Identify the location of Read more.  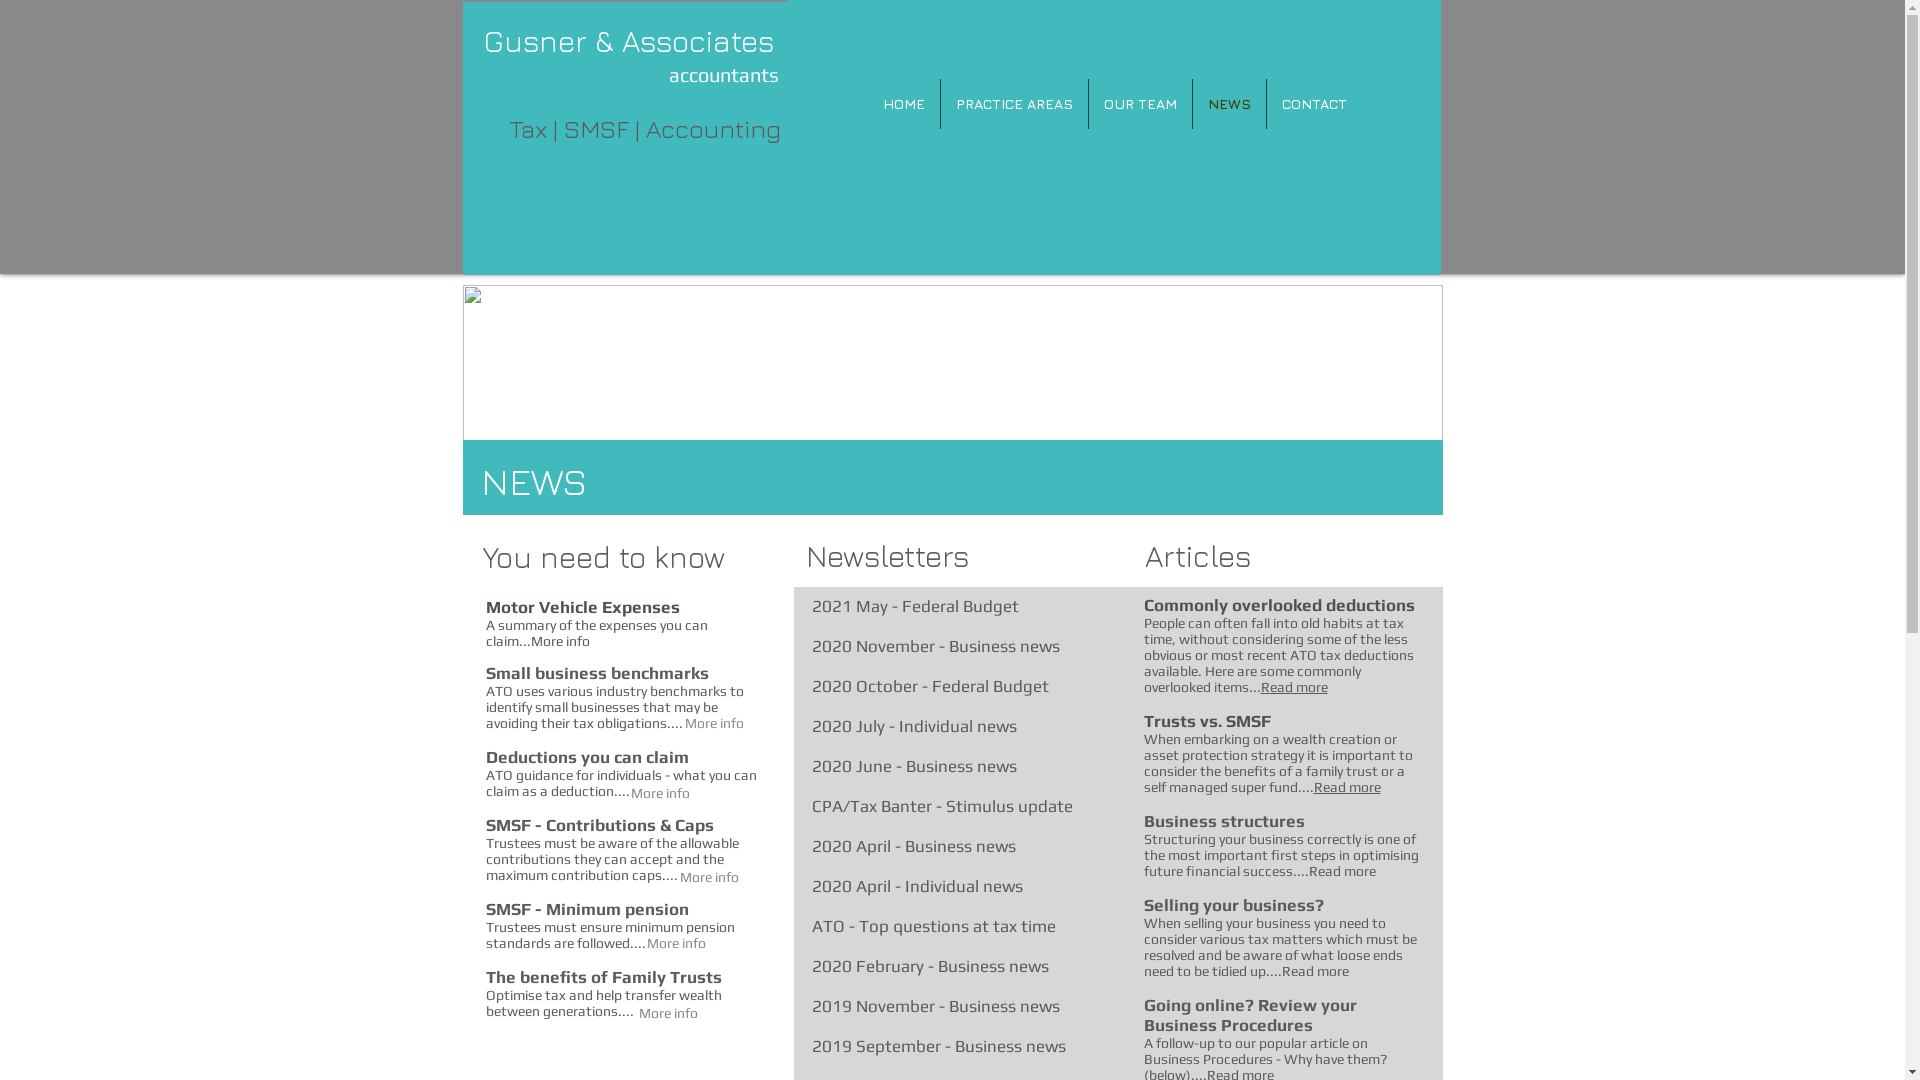
(1316, 971).